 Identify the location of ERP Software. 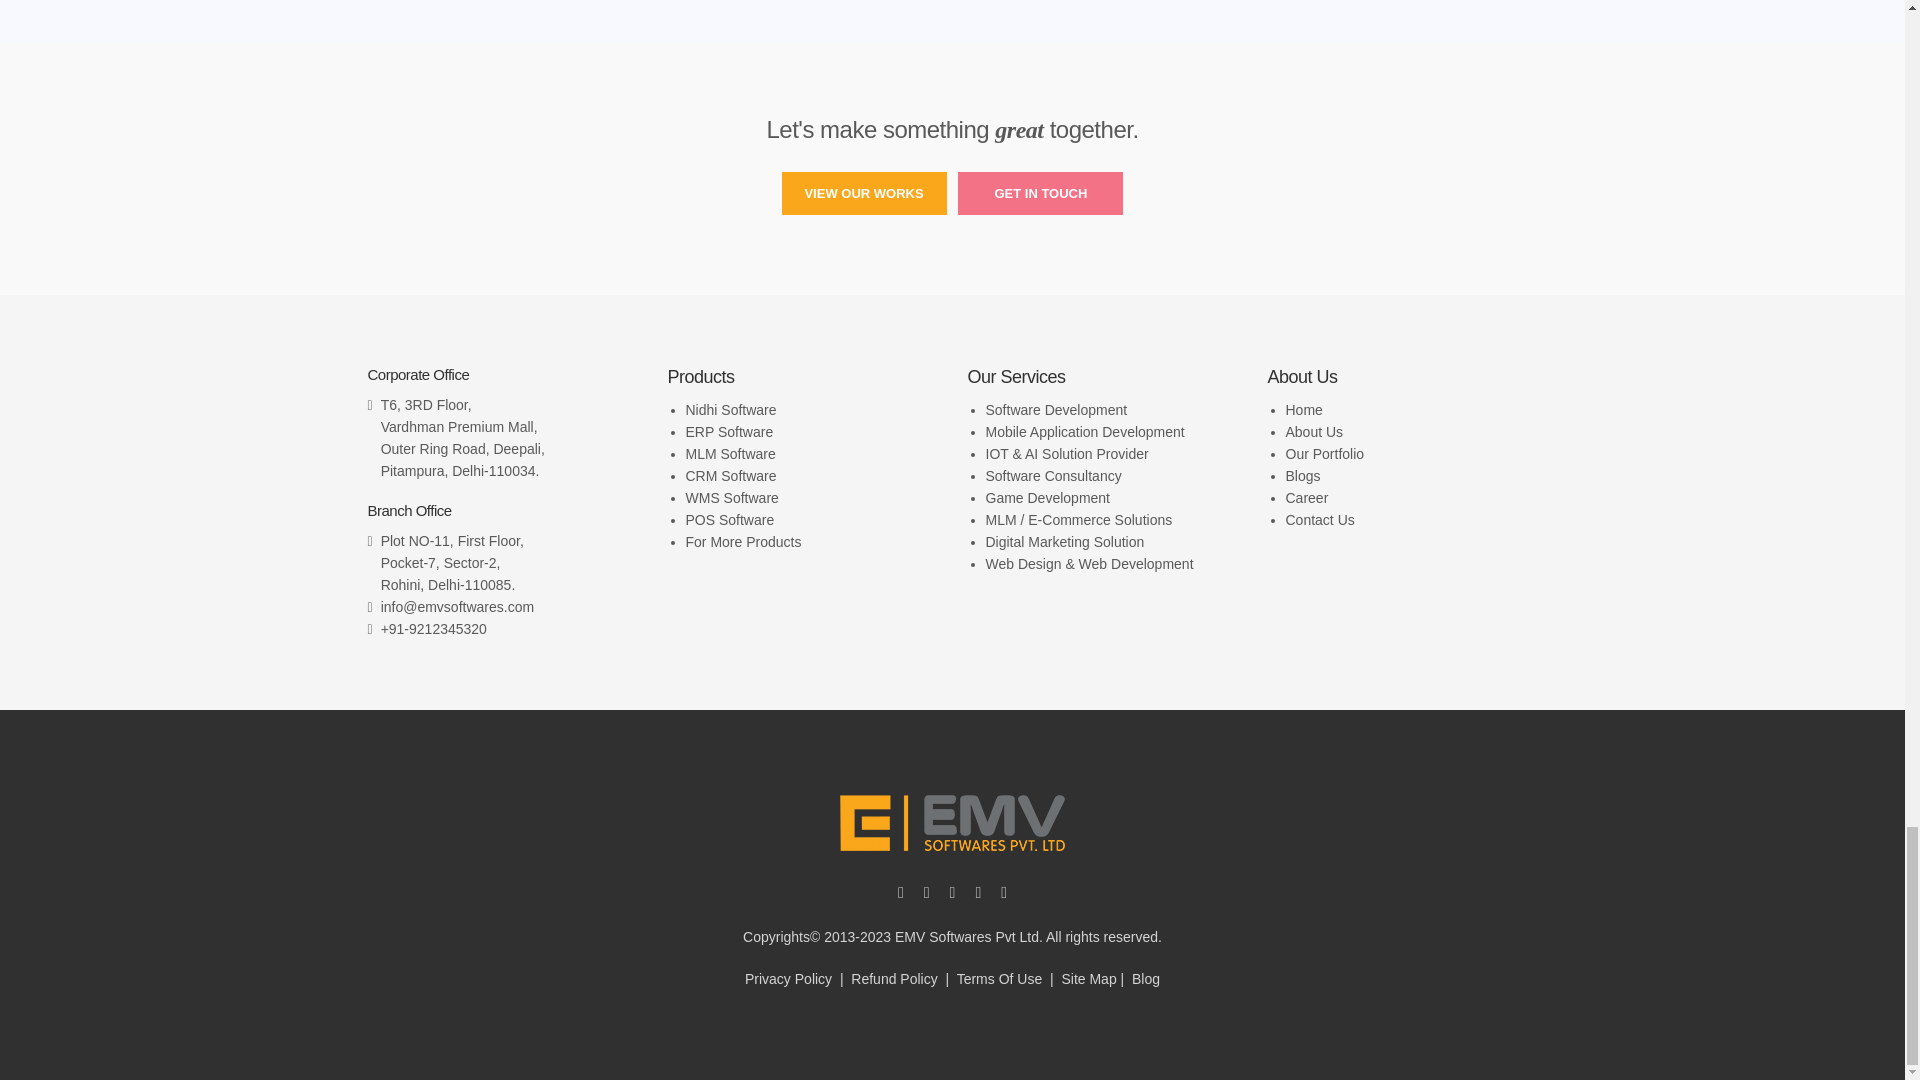
(729, 432).